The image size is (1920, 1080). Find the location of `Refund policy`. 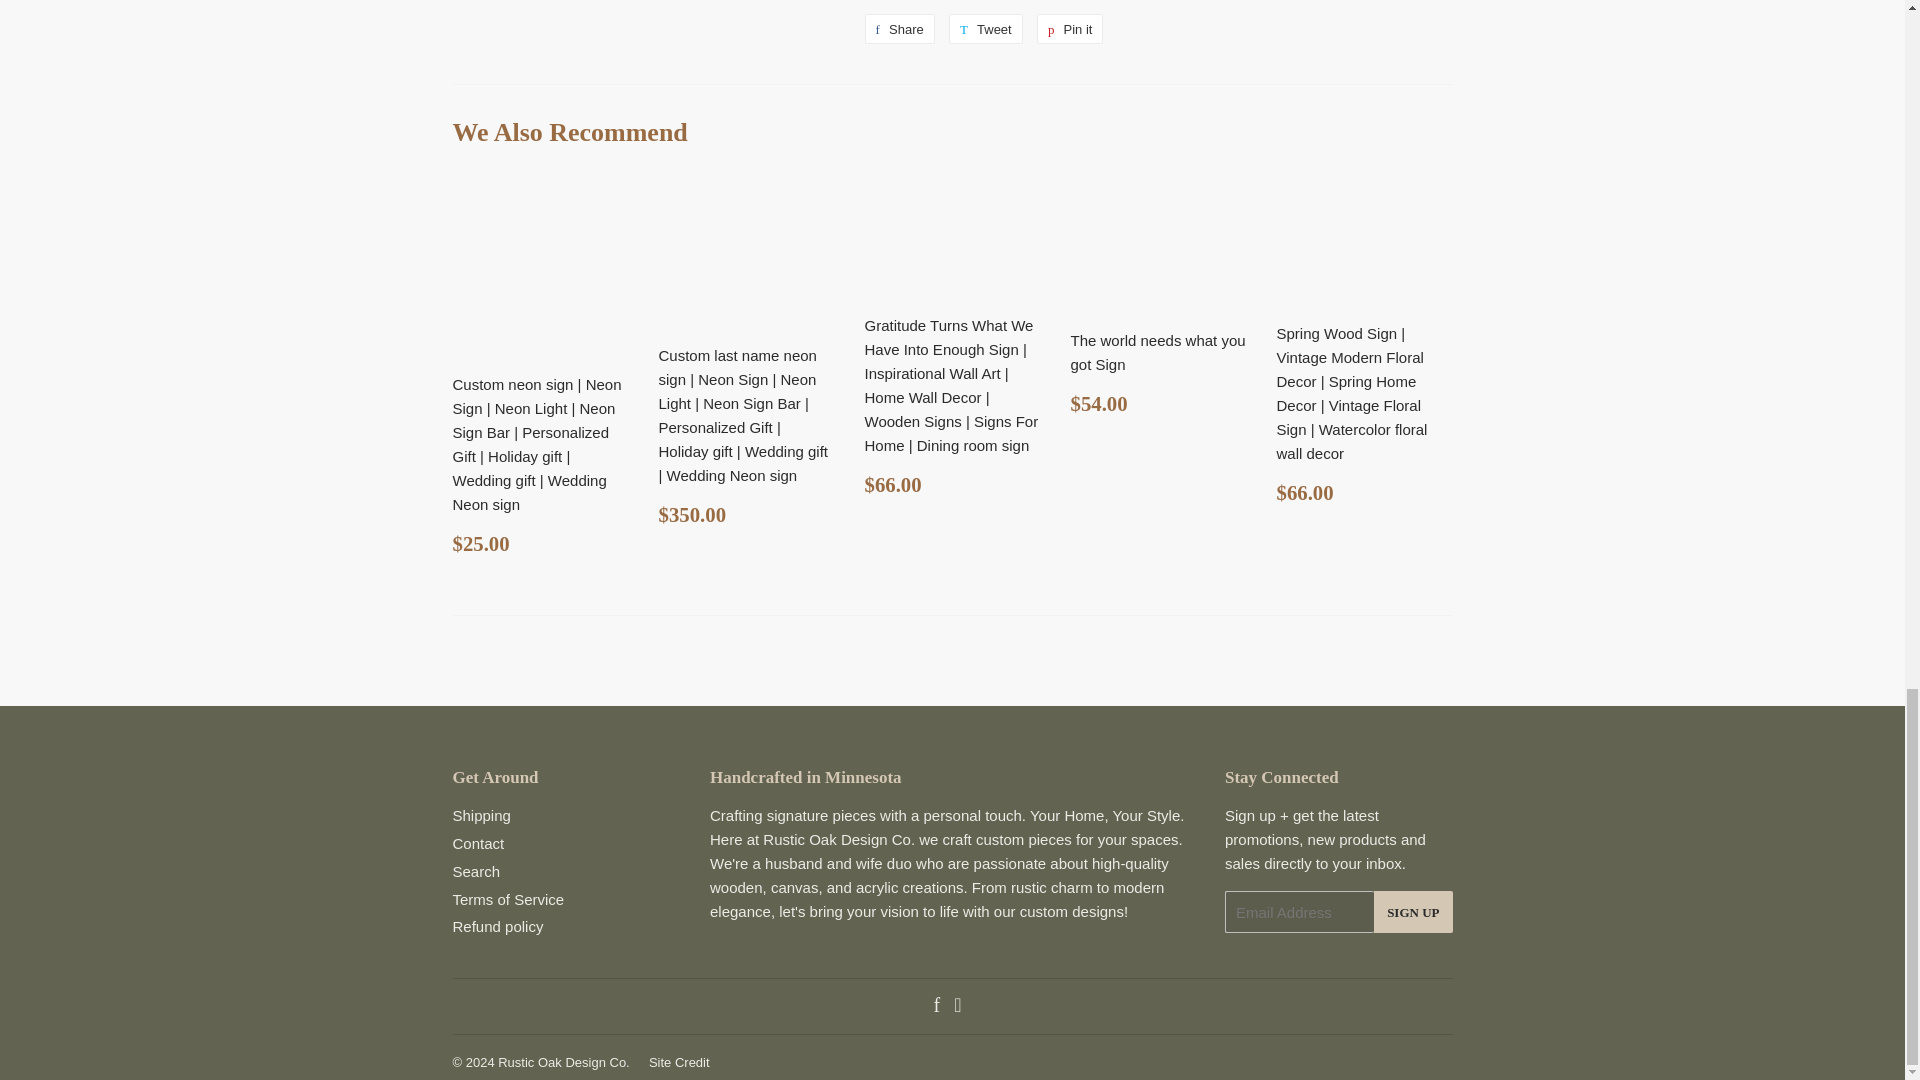

Refund policy is located at coordinates (1070, 29).